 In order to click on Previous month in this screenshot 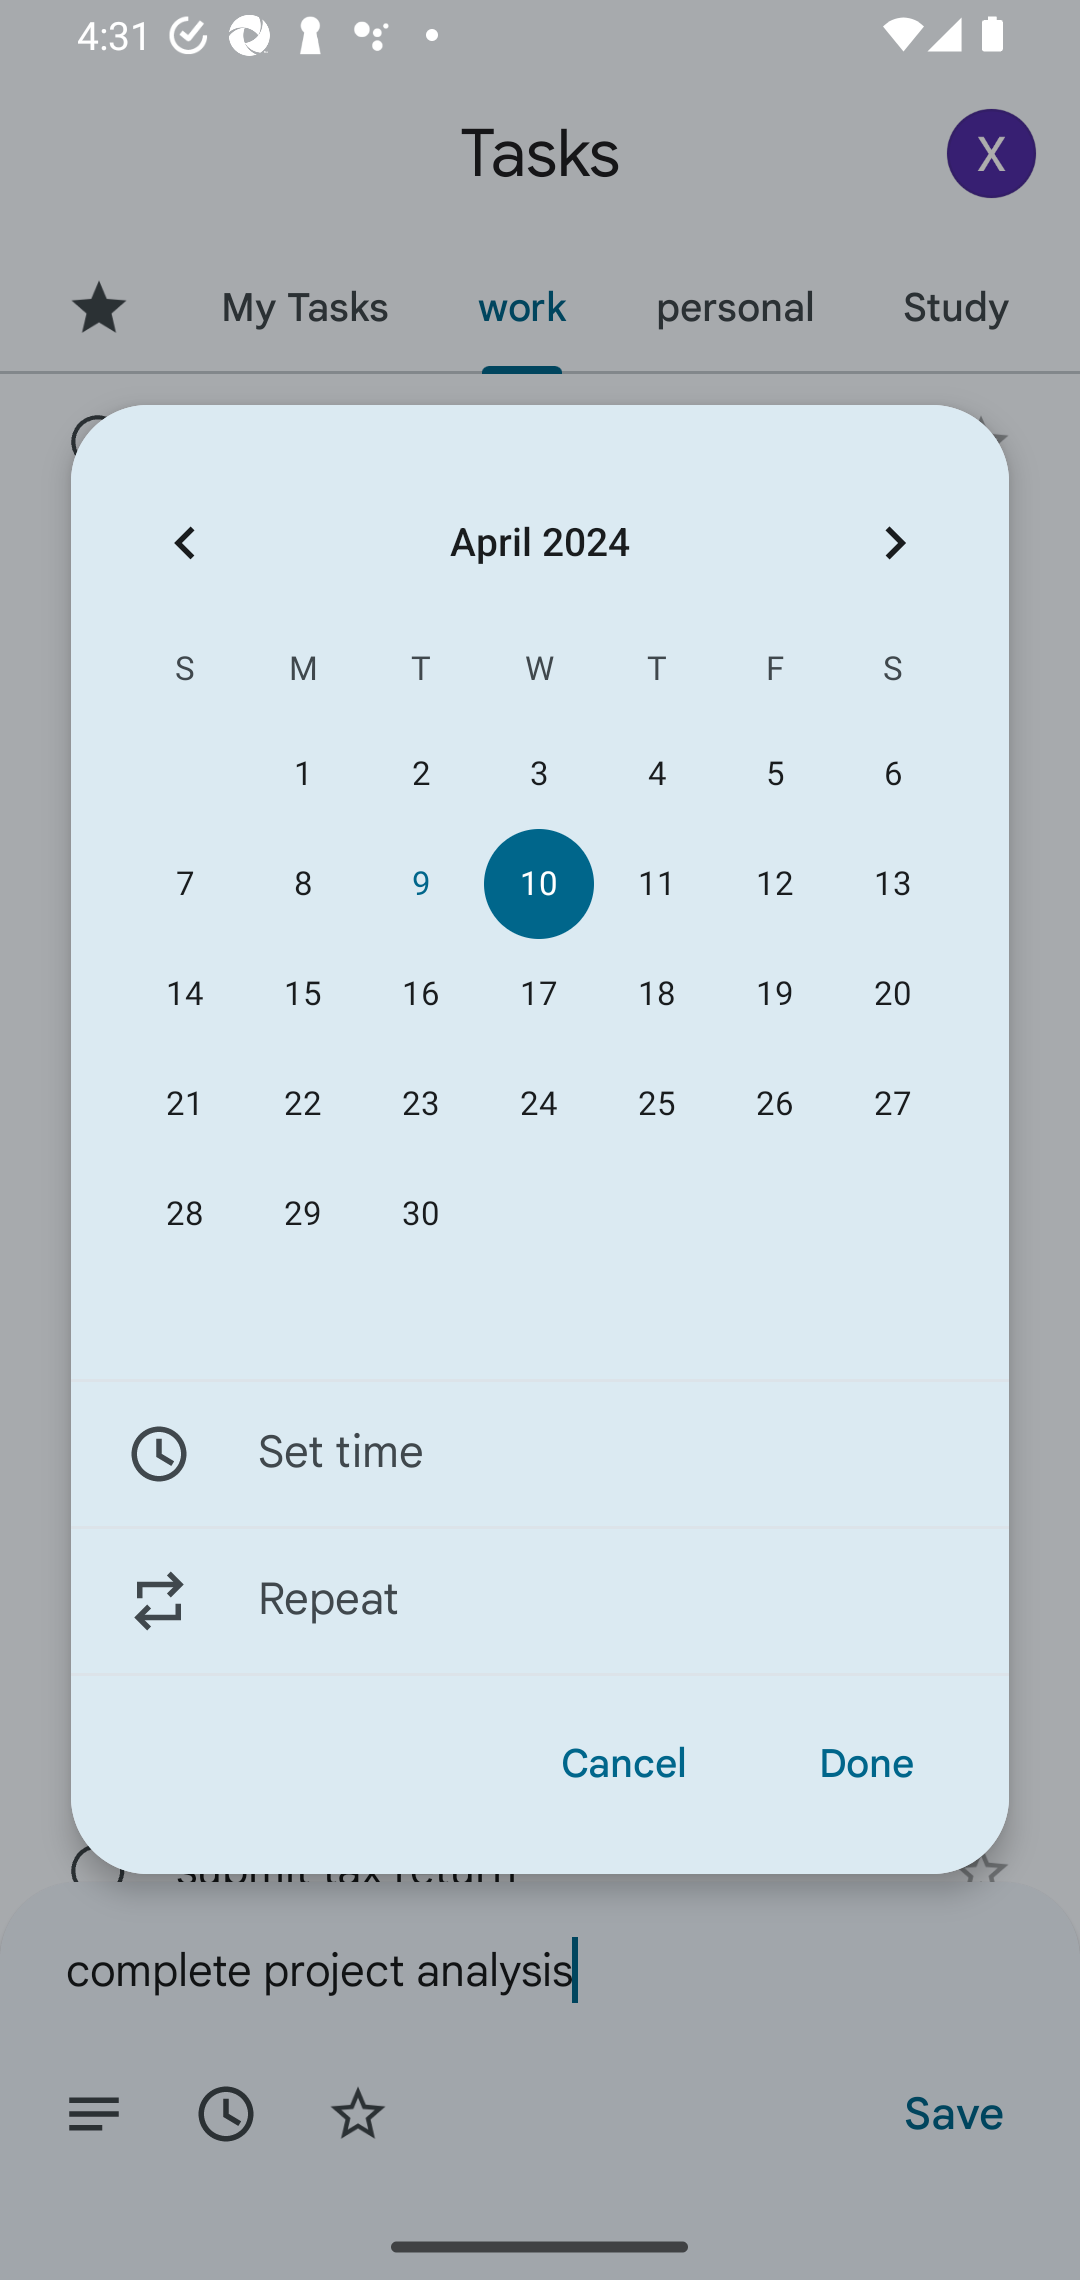, I will do `click(184, 542)`.